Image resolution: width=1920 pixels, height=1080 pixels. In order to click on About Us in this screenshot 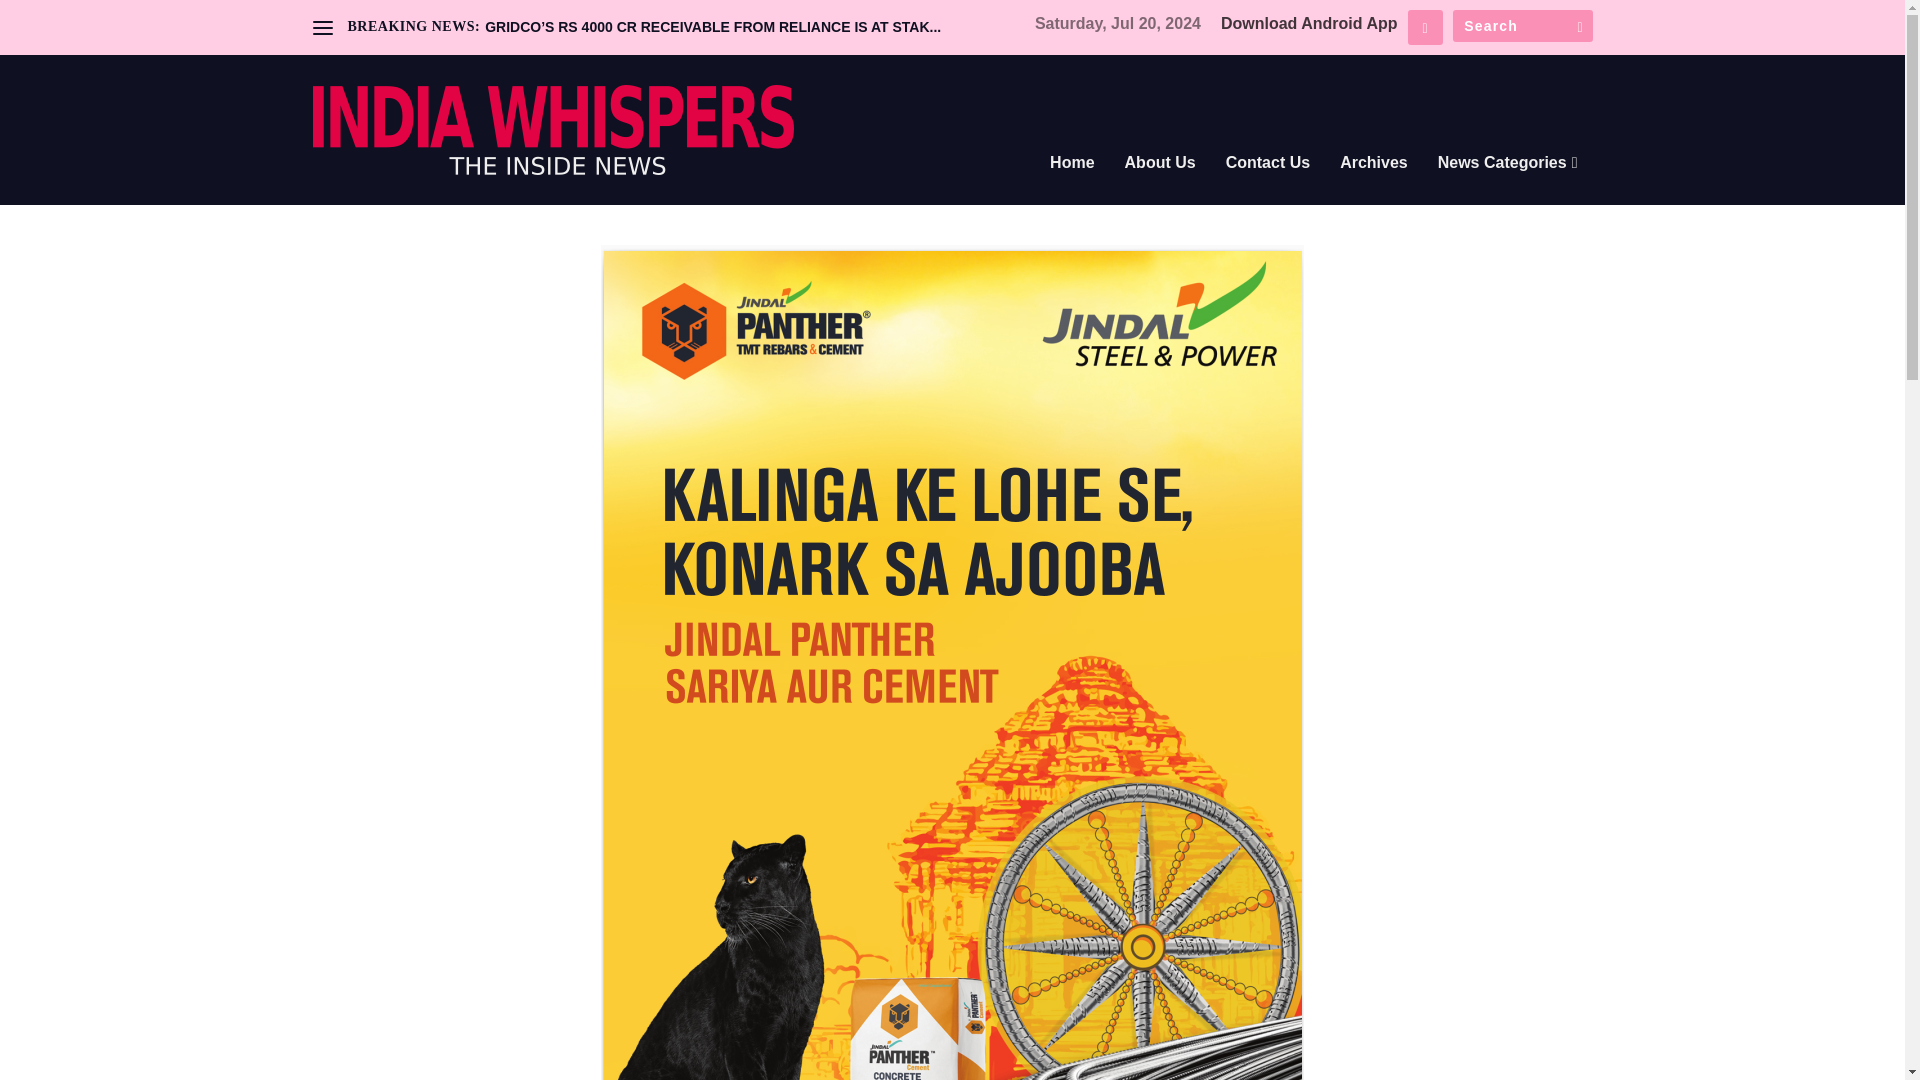, I will do `click(1160, 190)`.